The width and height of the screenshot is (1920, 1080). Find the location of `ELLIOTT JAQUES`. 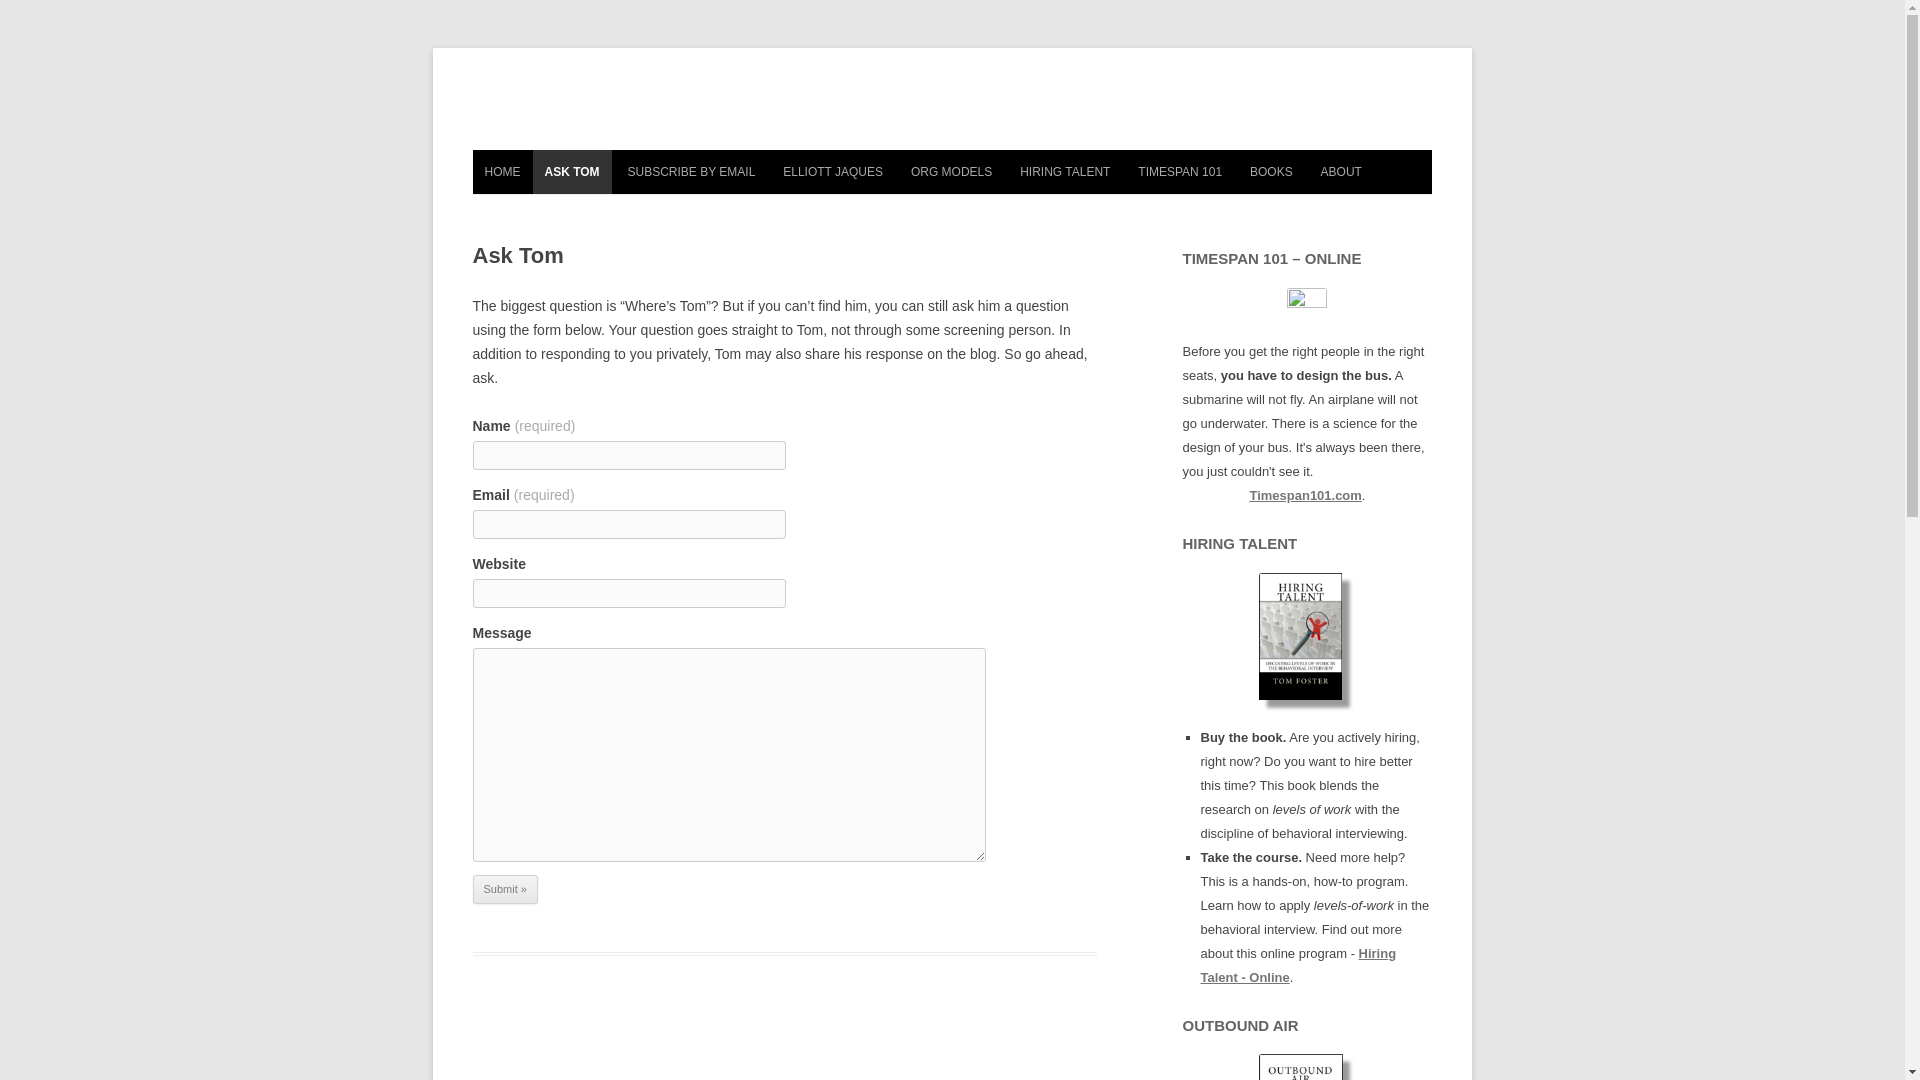

ELLIOTT JAQUES is located at coordinates (832, 172).